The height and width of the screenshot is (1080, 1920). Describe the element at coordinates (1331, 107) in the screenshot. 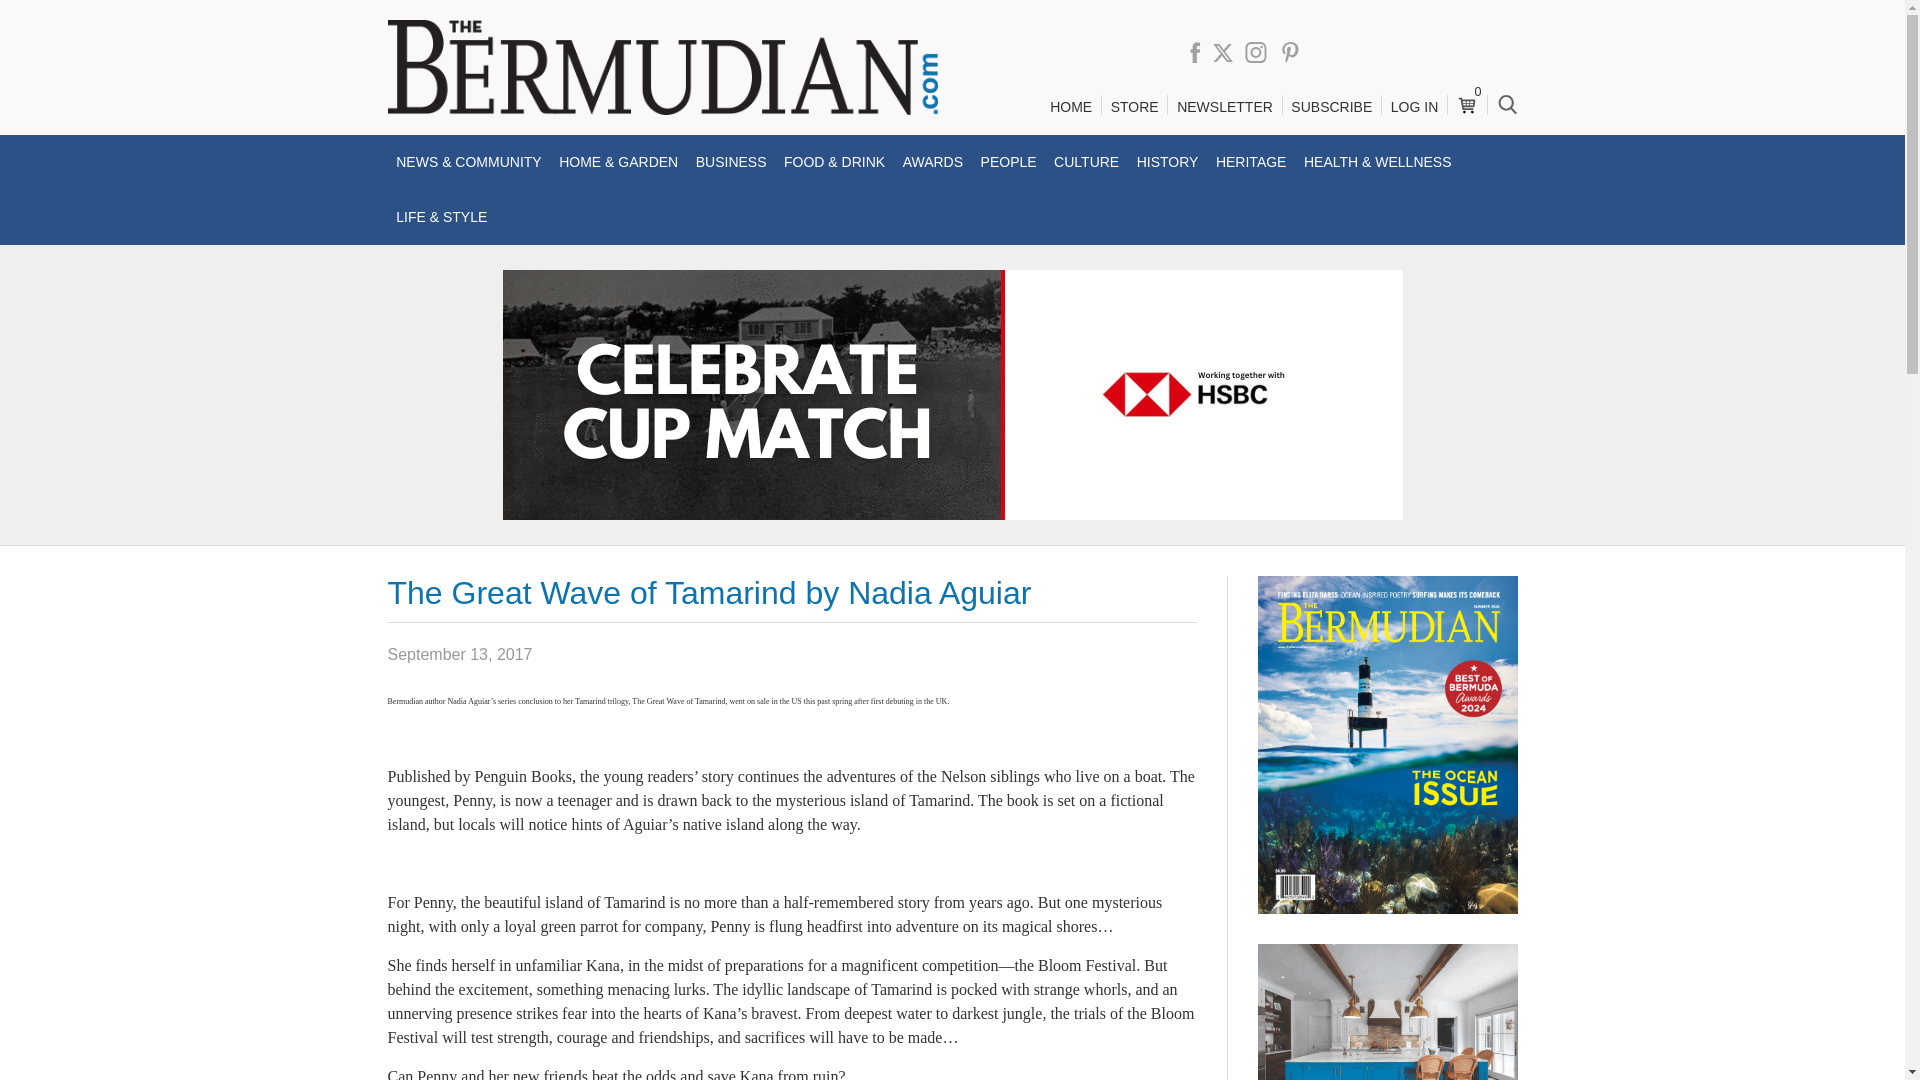

I see `SUBSCRIBE` at that location.